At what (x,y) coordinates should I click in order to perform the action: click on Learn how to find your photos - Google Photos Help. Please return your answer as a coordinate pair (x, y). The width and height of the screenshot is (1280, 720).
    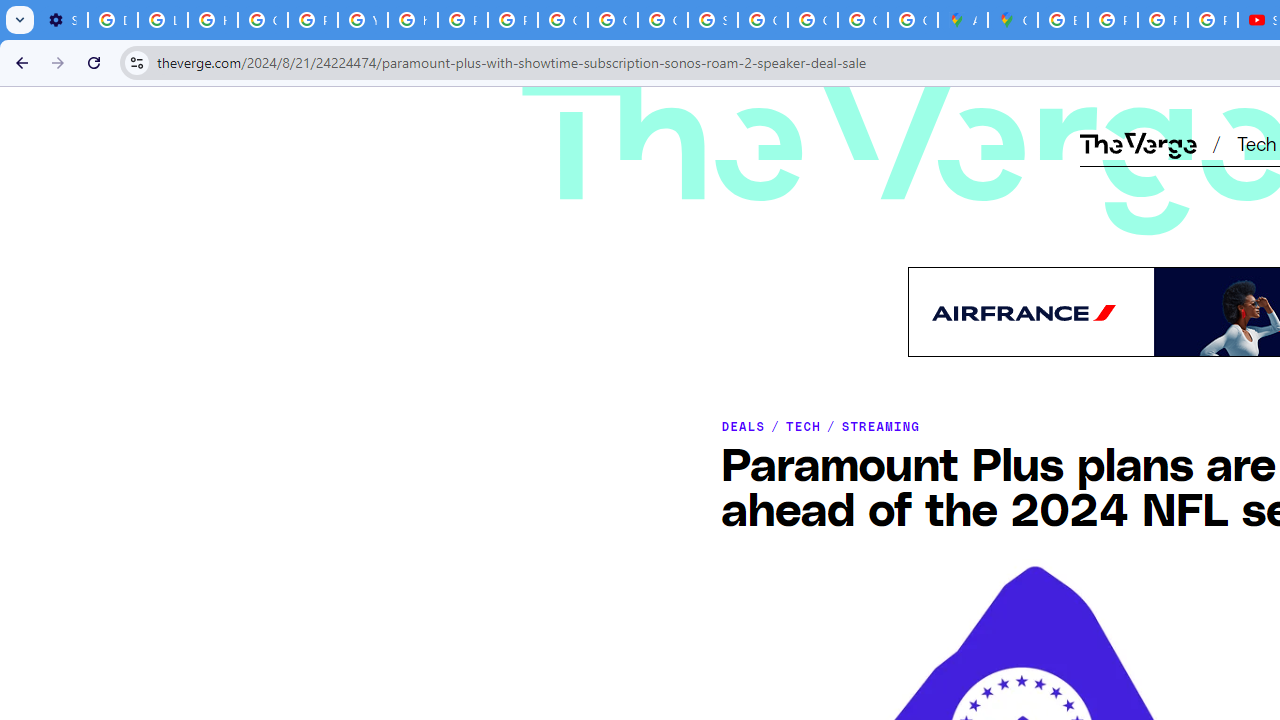
    Looking at the image, I should click on (163, 20).